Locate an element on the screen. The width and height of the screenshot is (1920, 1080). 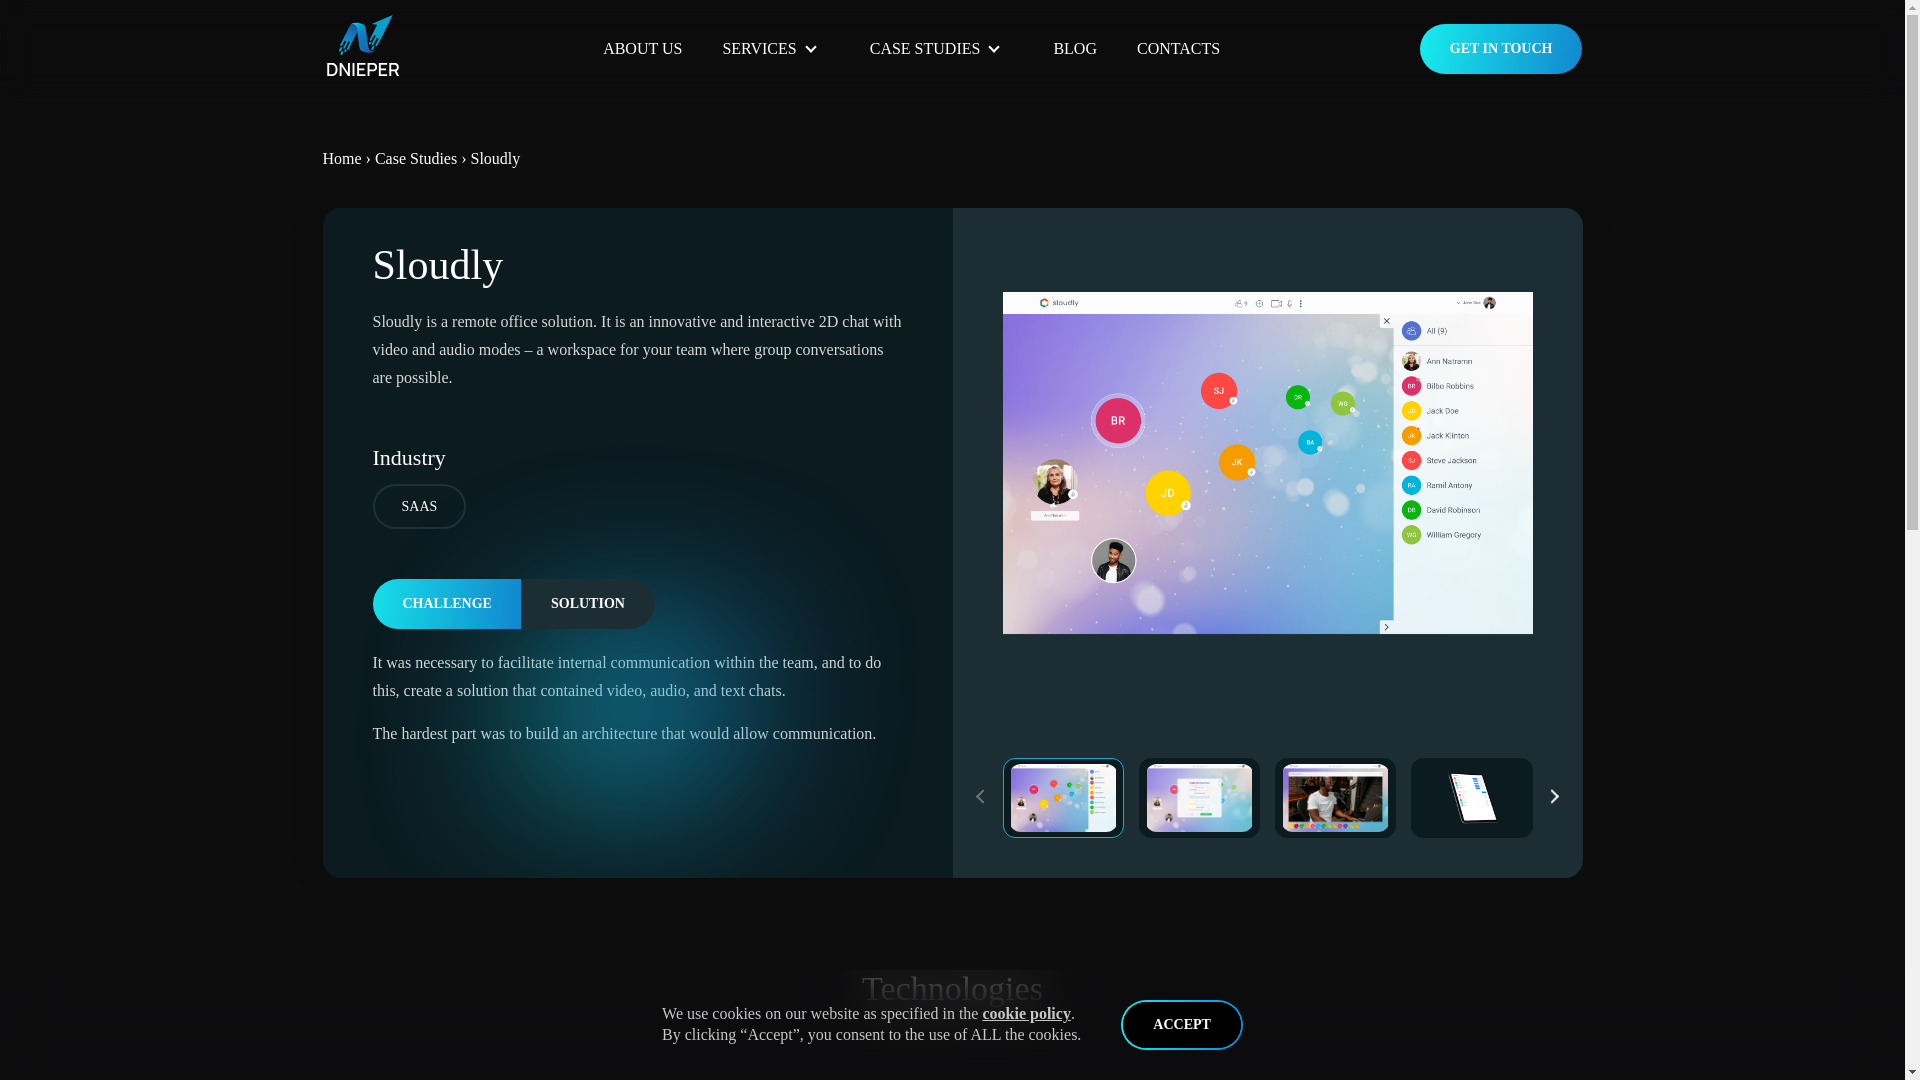
SOLUTION is located at coordinates (587, 604).